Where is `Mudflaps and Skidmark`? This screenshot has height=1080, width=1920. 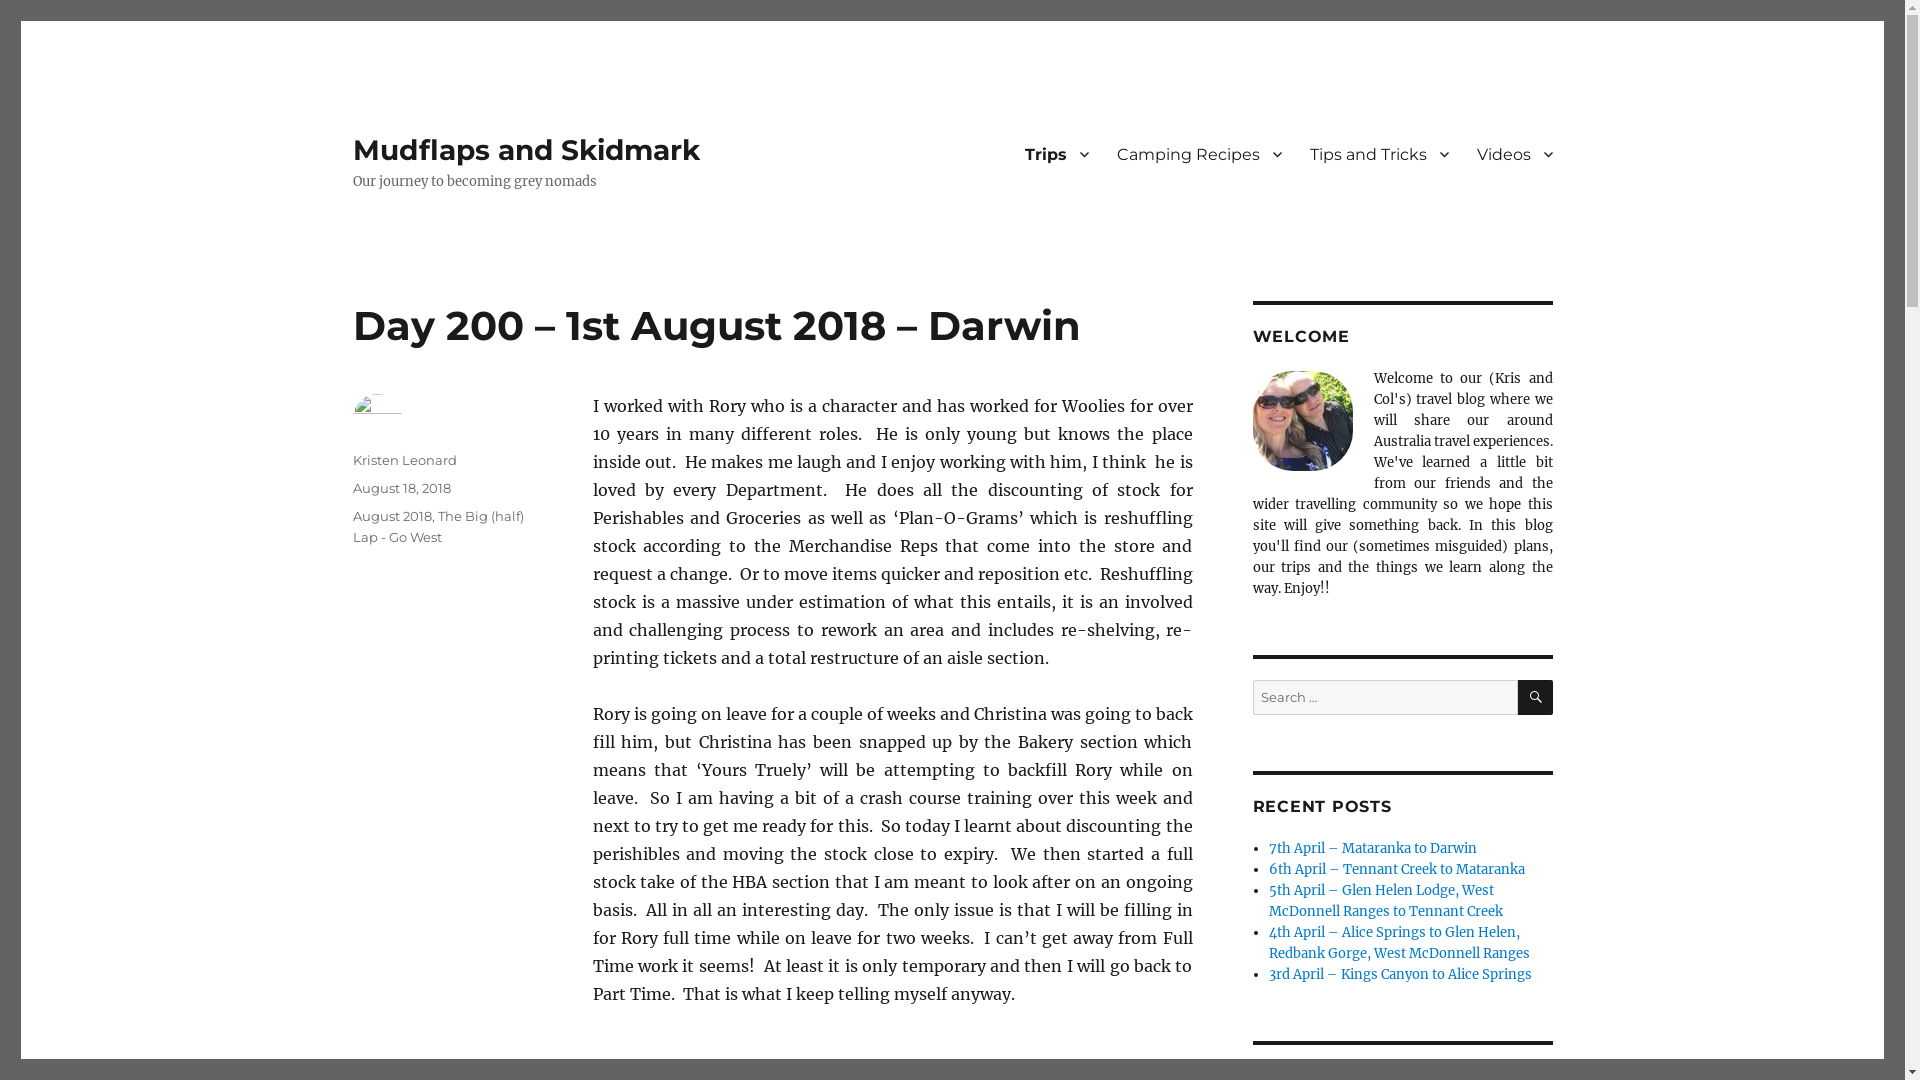
Mudflaps and Skidmark is located at coordinates (526, 150).